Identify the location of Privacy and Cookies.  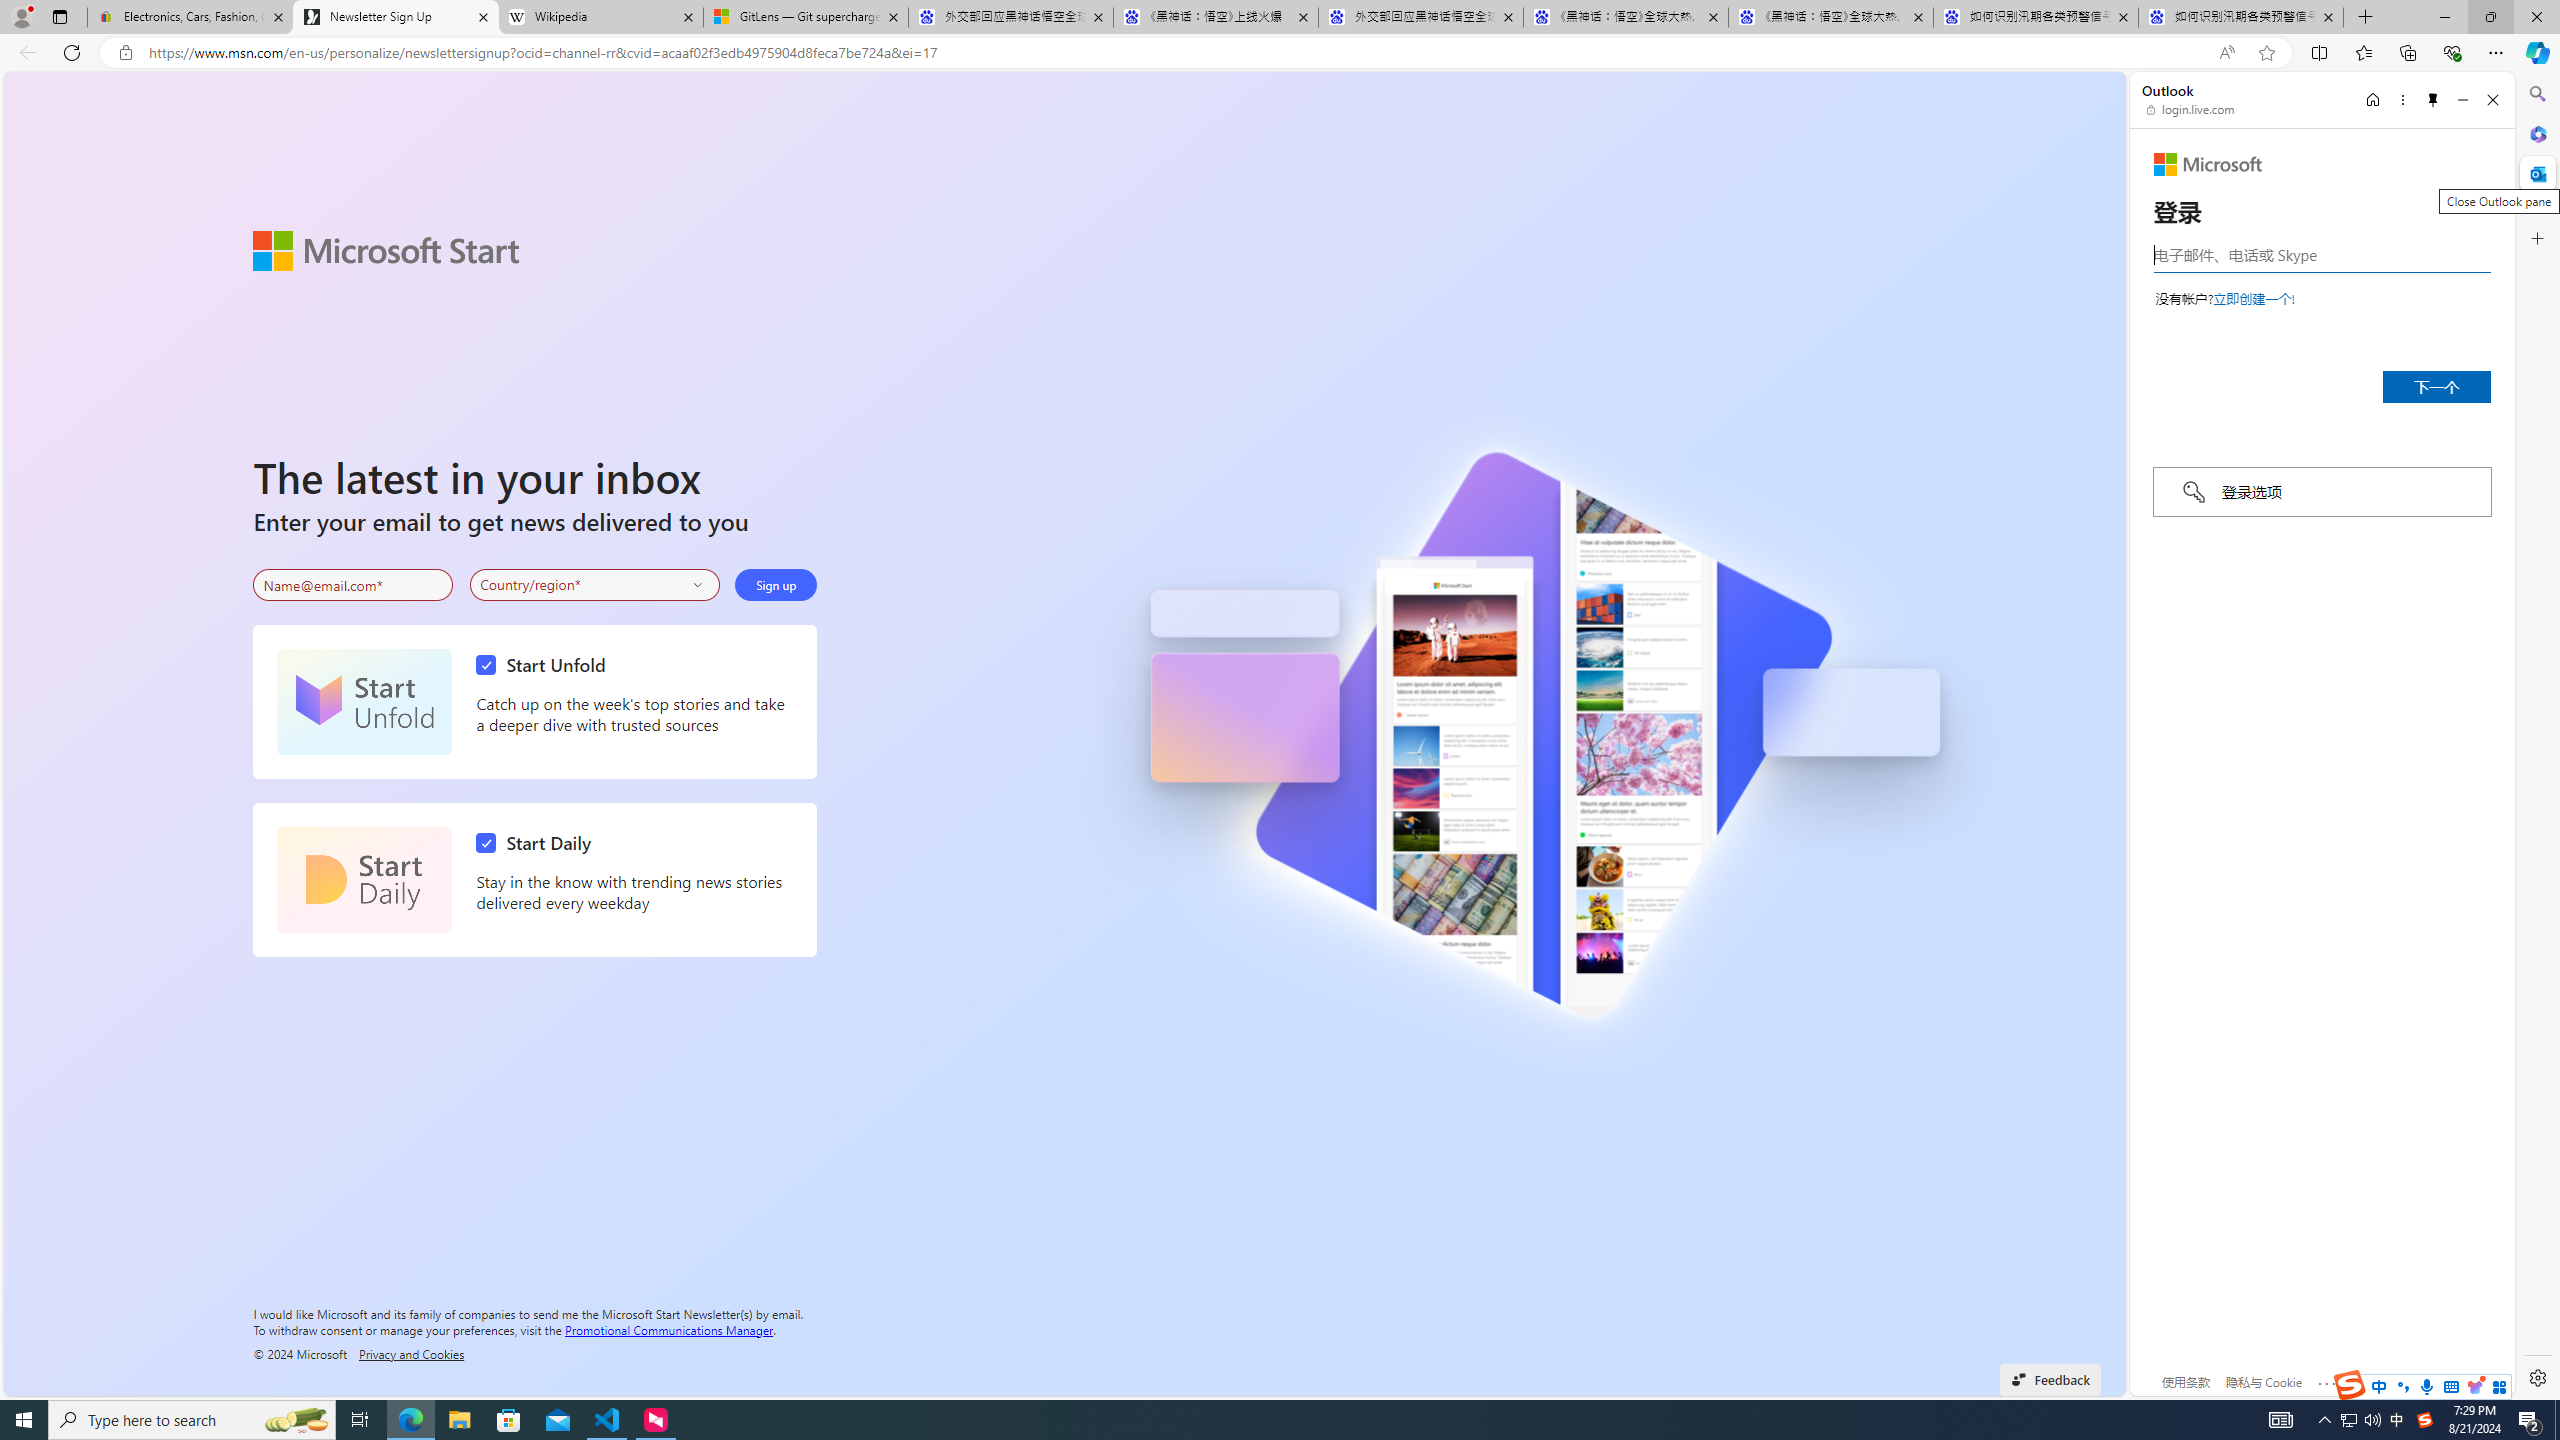
(412, 1353).